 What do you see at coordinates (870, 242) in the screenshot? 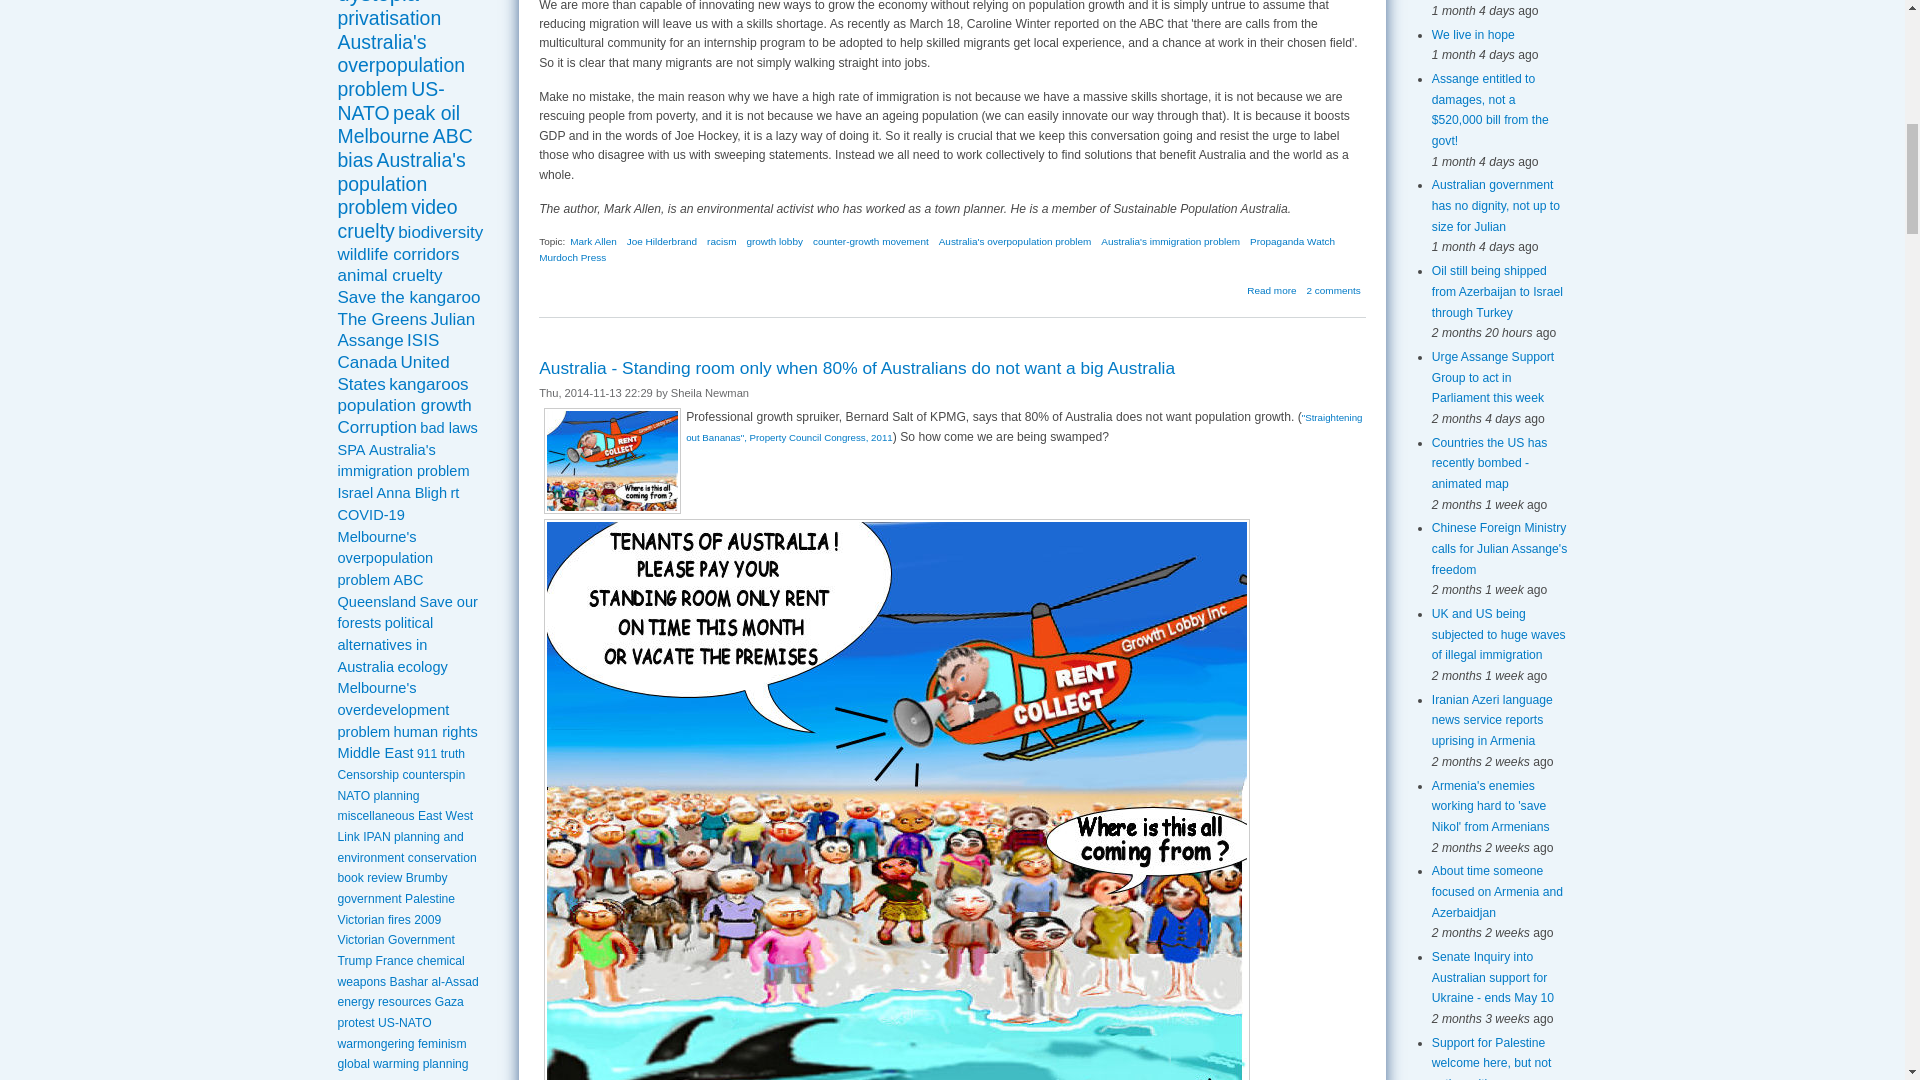
I see `counter-growth movement` at bounding box center [870, 242].